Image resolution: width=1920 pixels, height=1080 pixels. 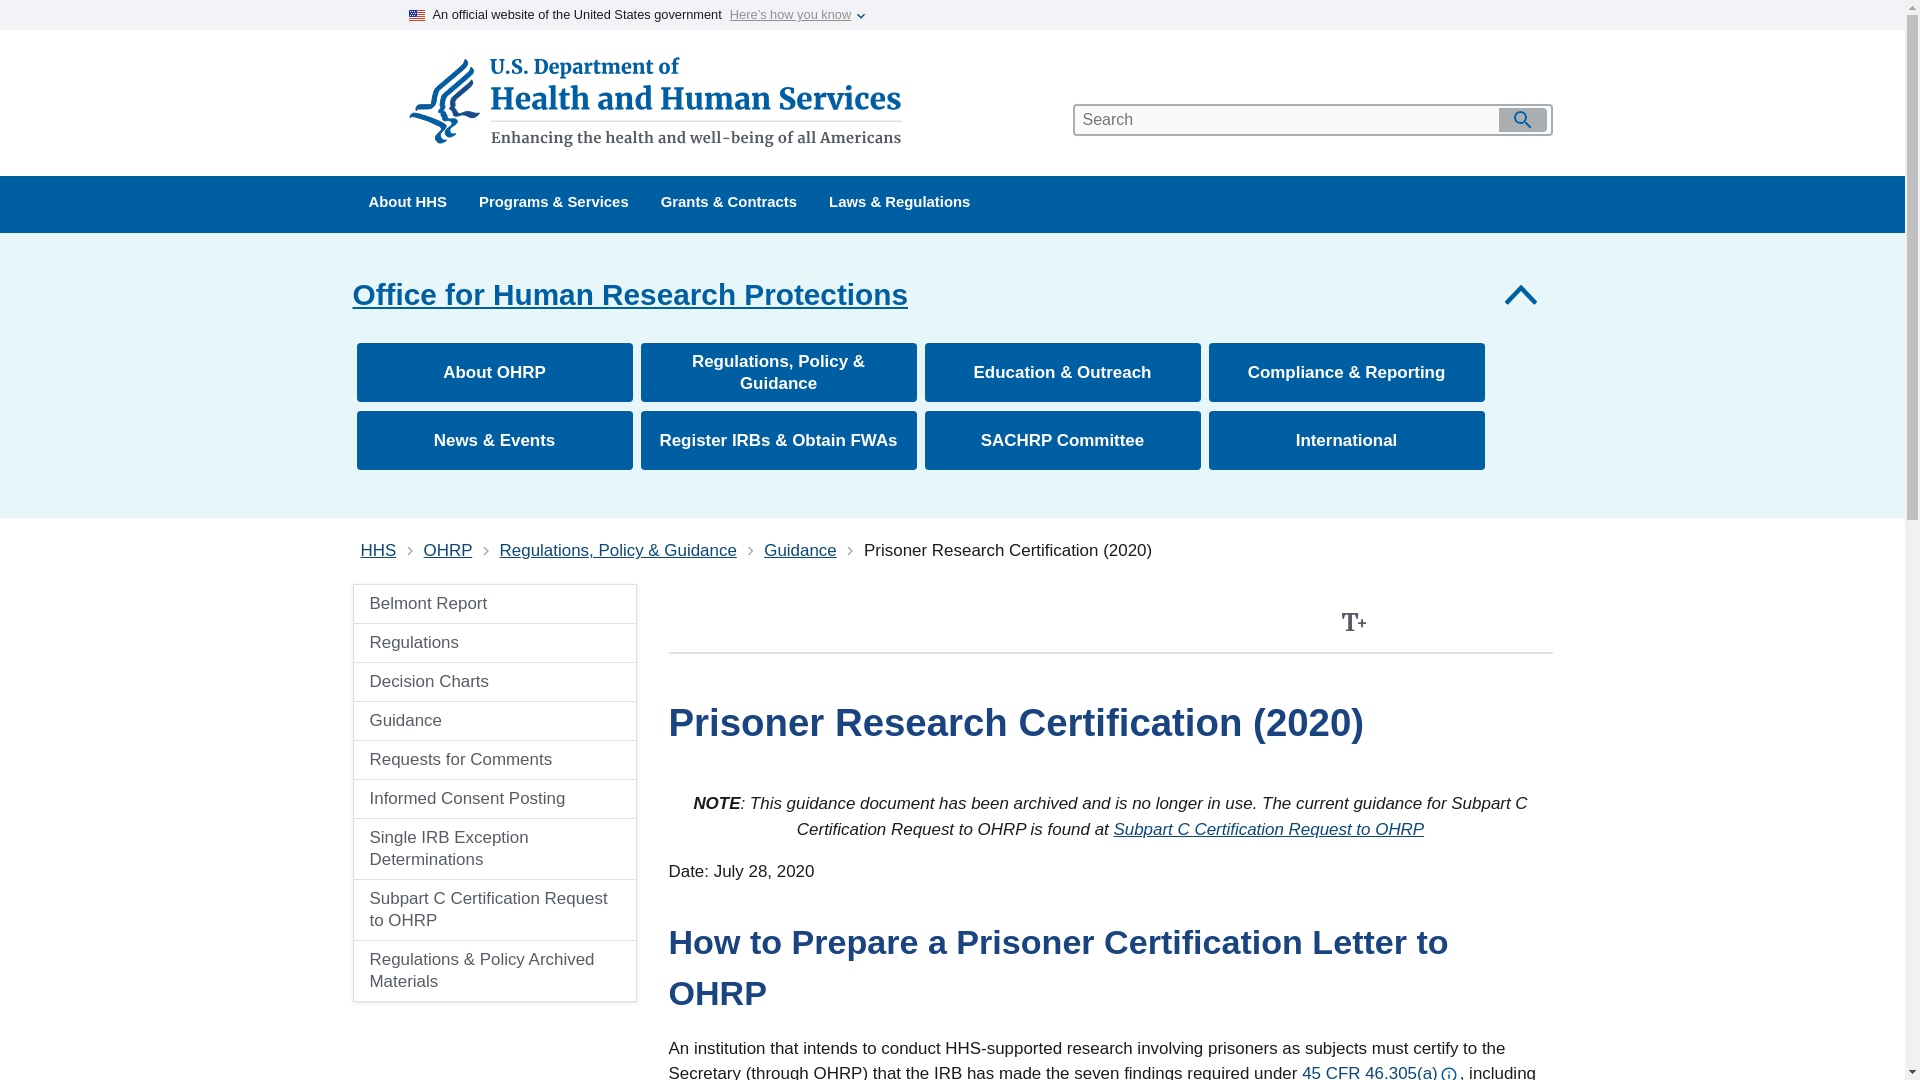 I want to click on X, so click(x=1488, y=622).